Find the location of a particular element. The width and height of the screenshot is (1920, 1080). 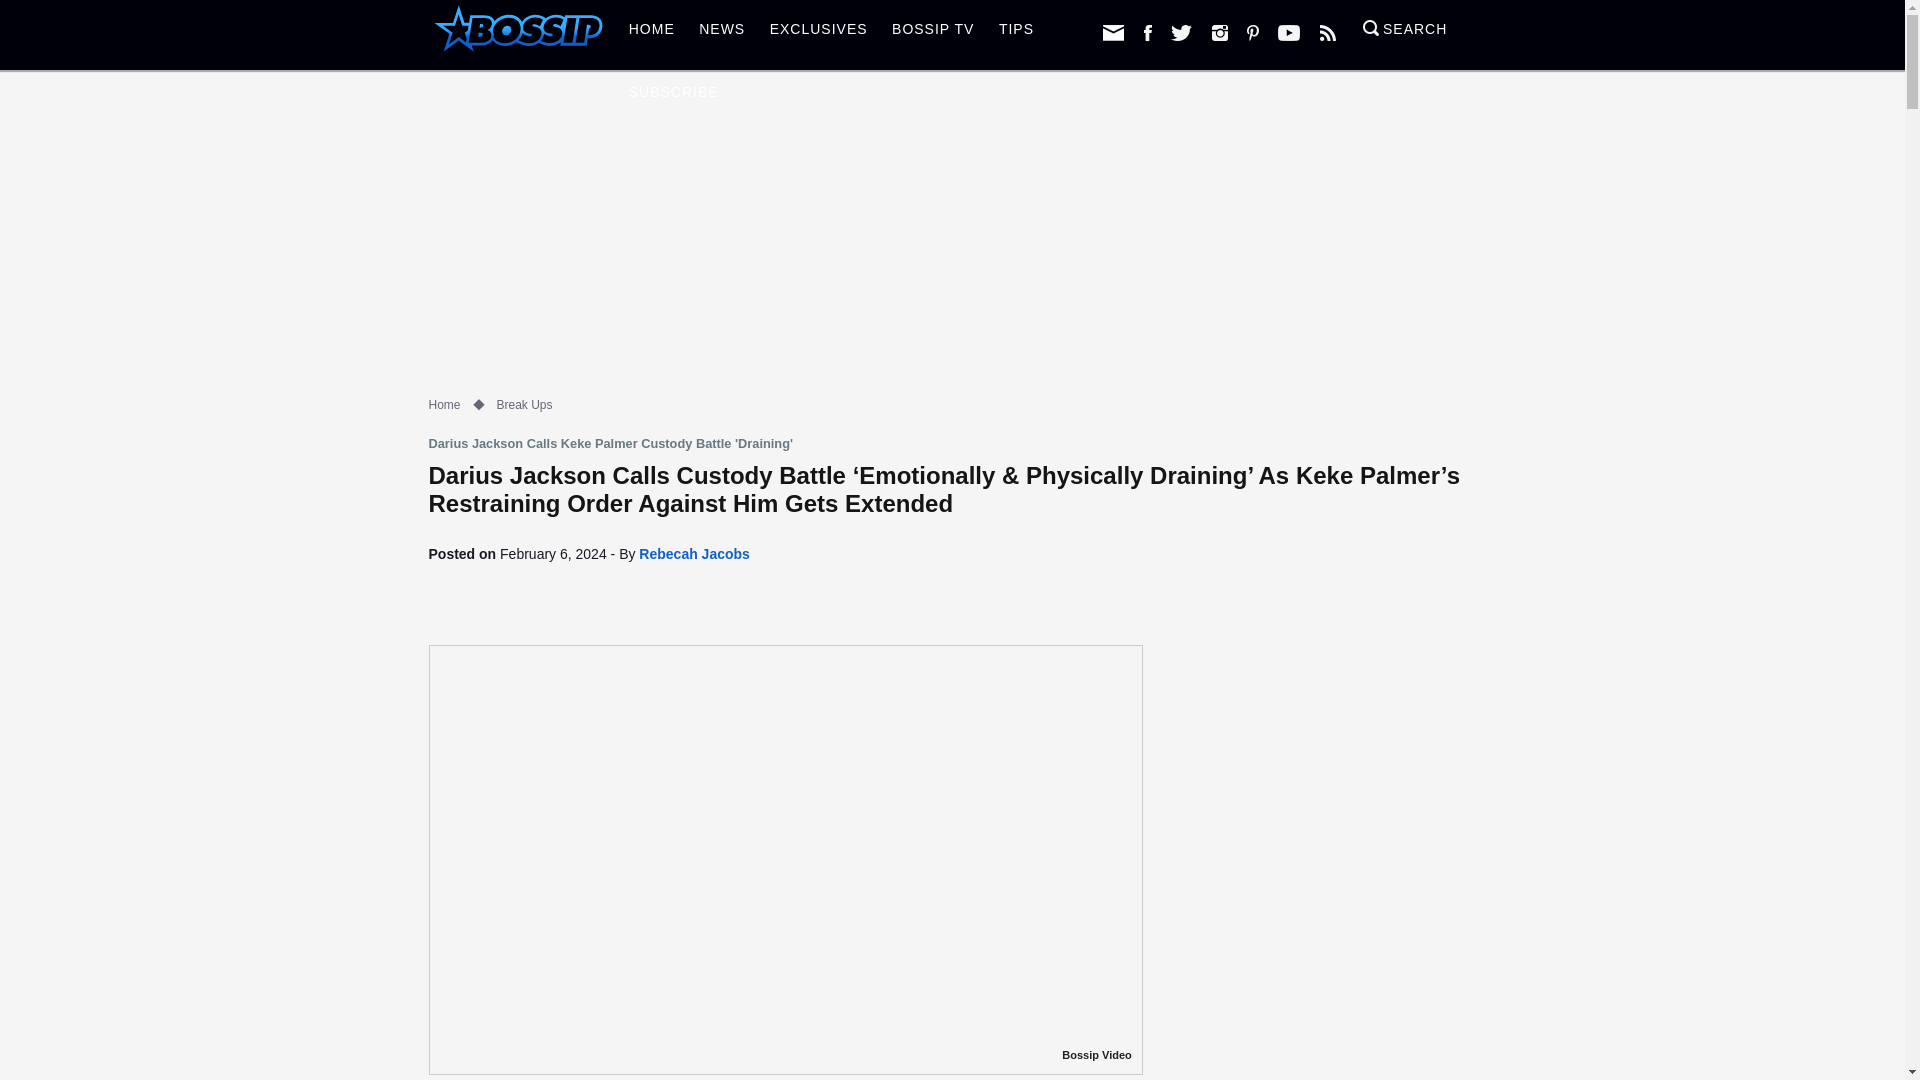

Follow Bossip on Twitter is located at coordinates (1182, 32).